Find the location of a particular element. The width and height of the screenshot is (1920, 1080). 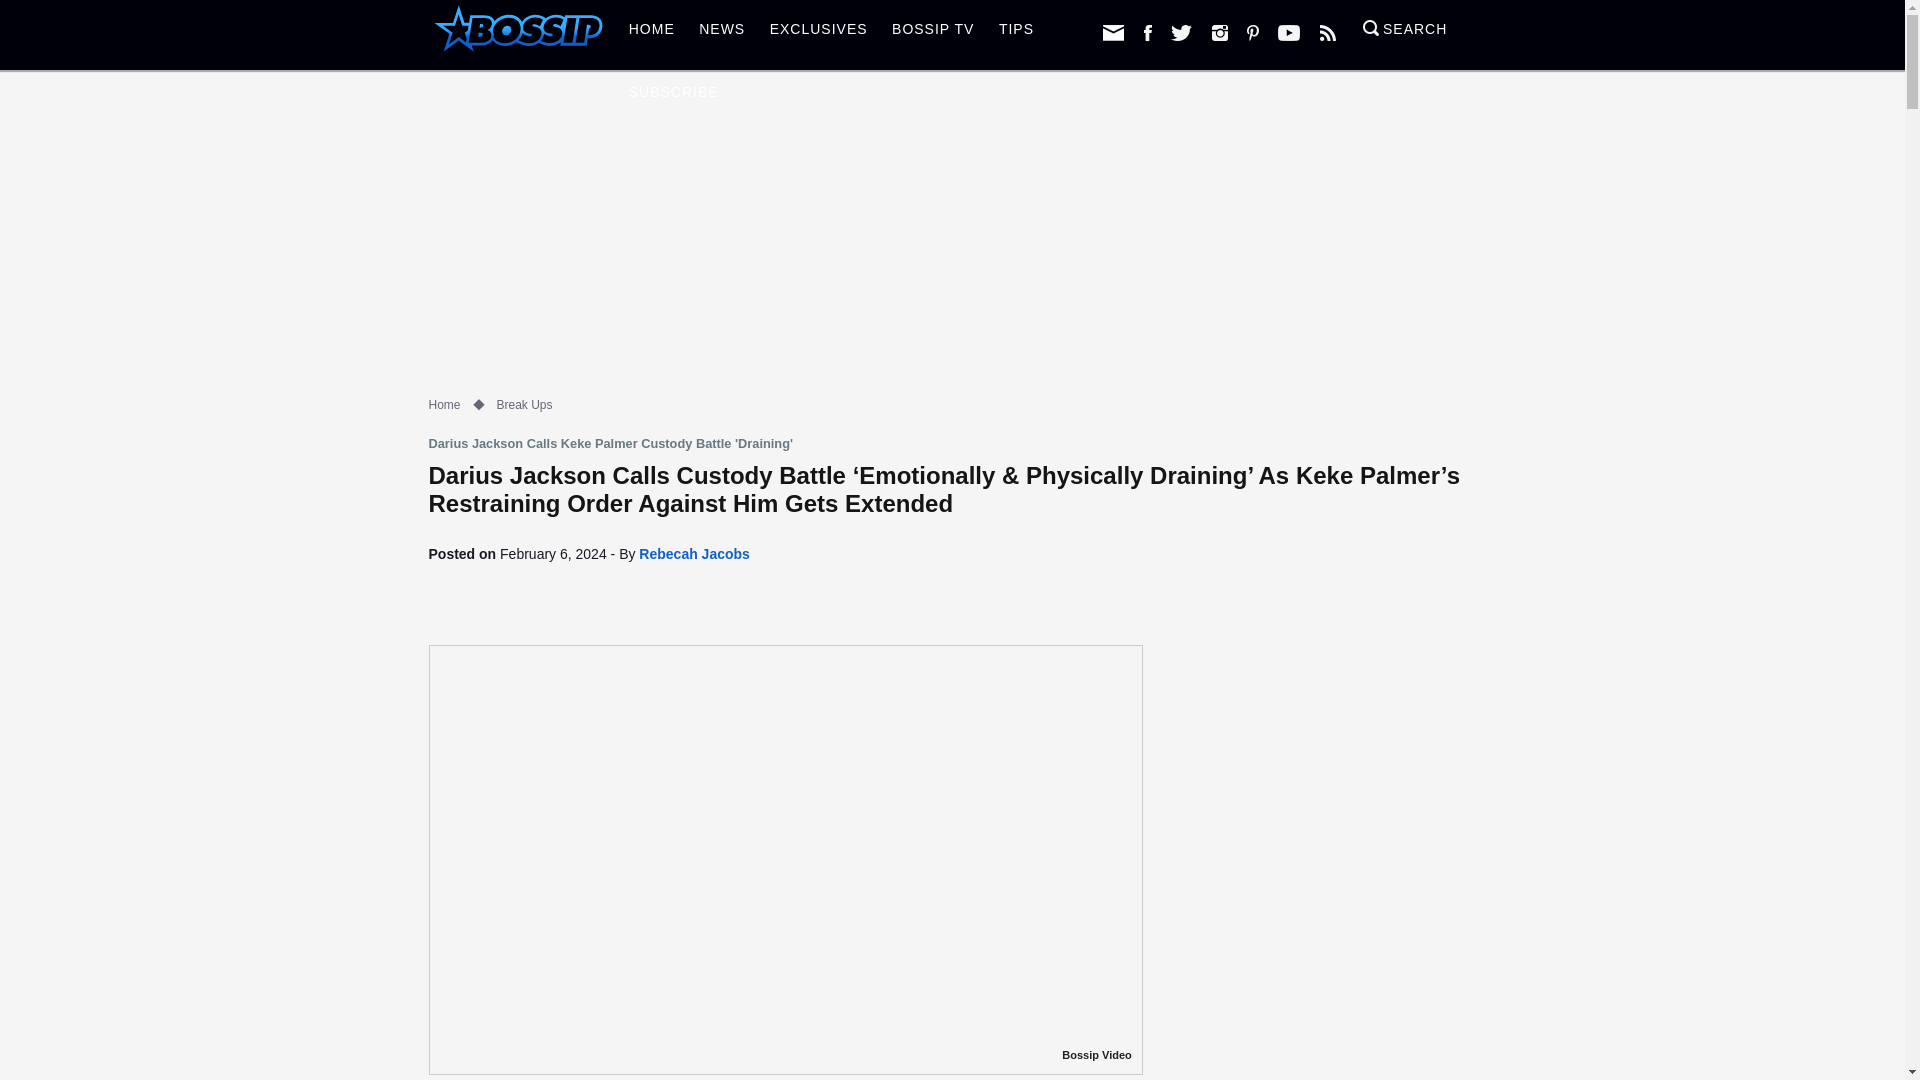

Follow Bossip on Twitter is located at coordinates (1182, 32).